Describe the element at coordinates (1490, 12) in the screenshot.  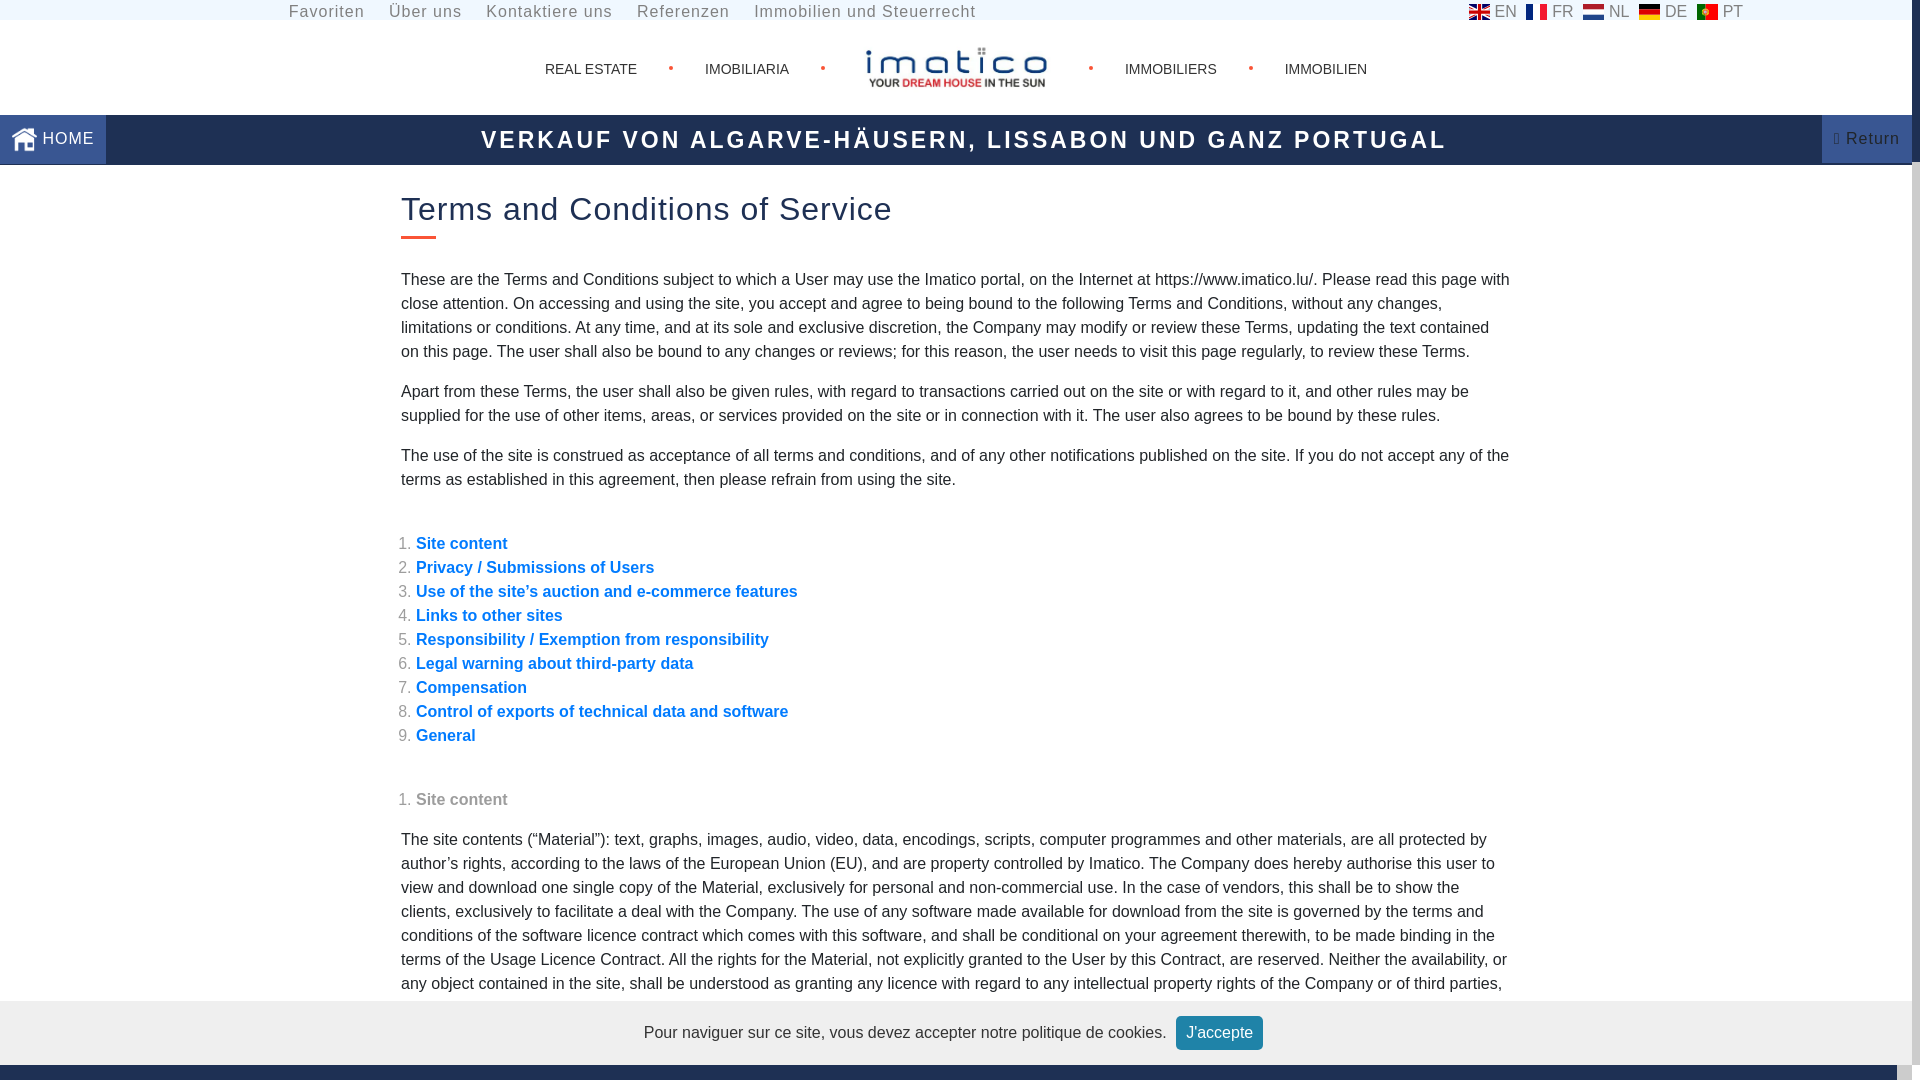
I see `EN` at that location.